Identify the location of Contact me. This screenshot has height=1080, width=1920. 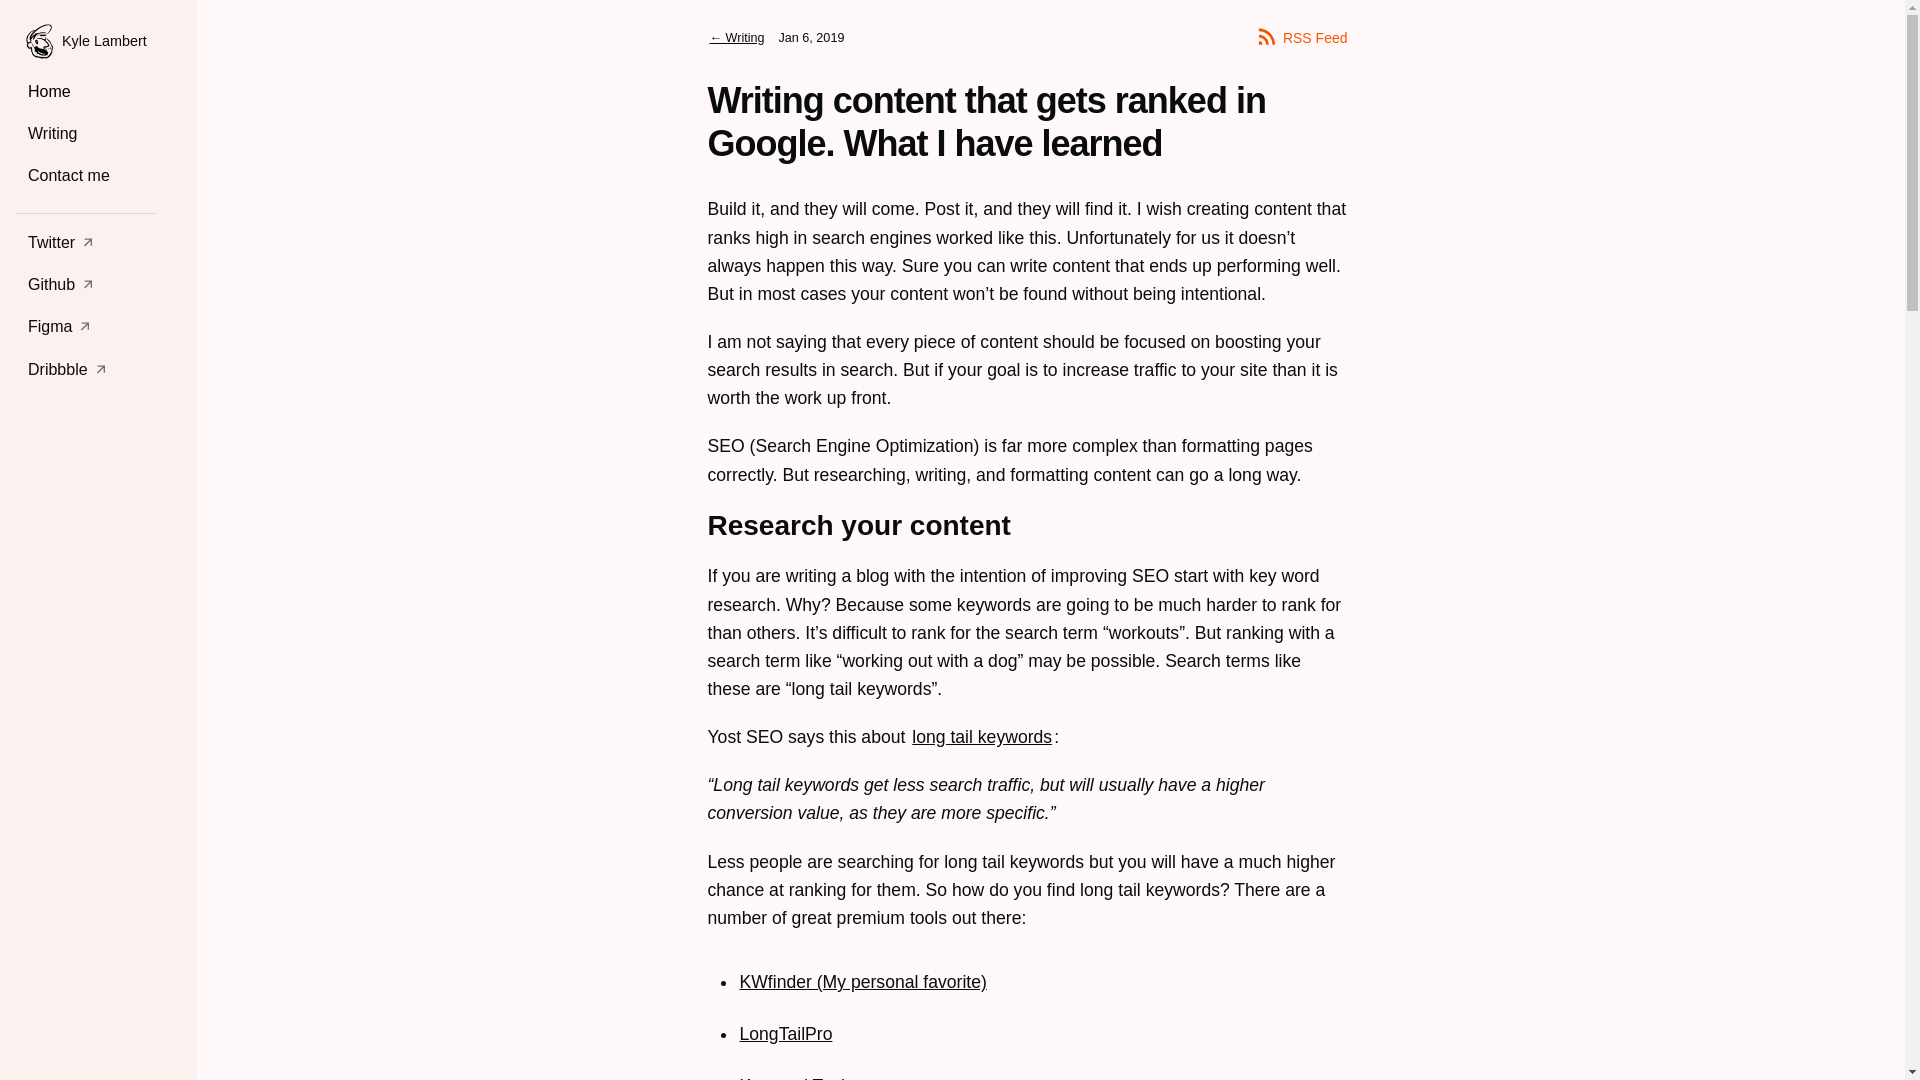
(86, 176).